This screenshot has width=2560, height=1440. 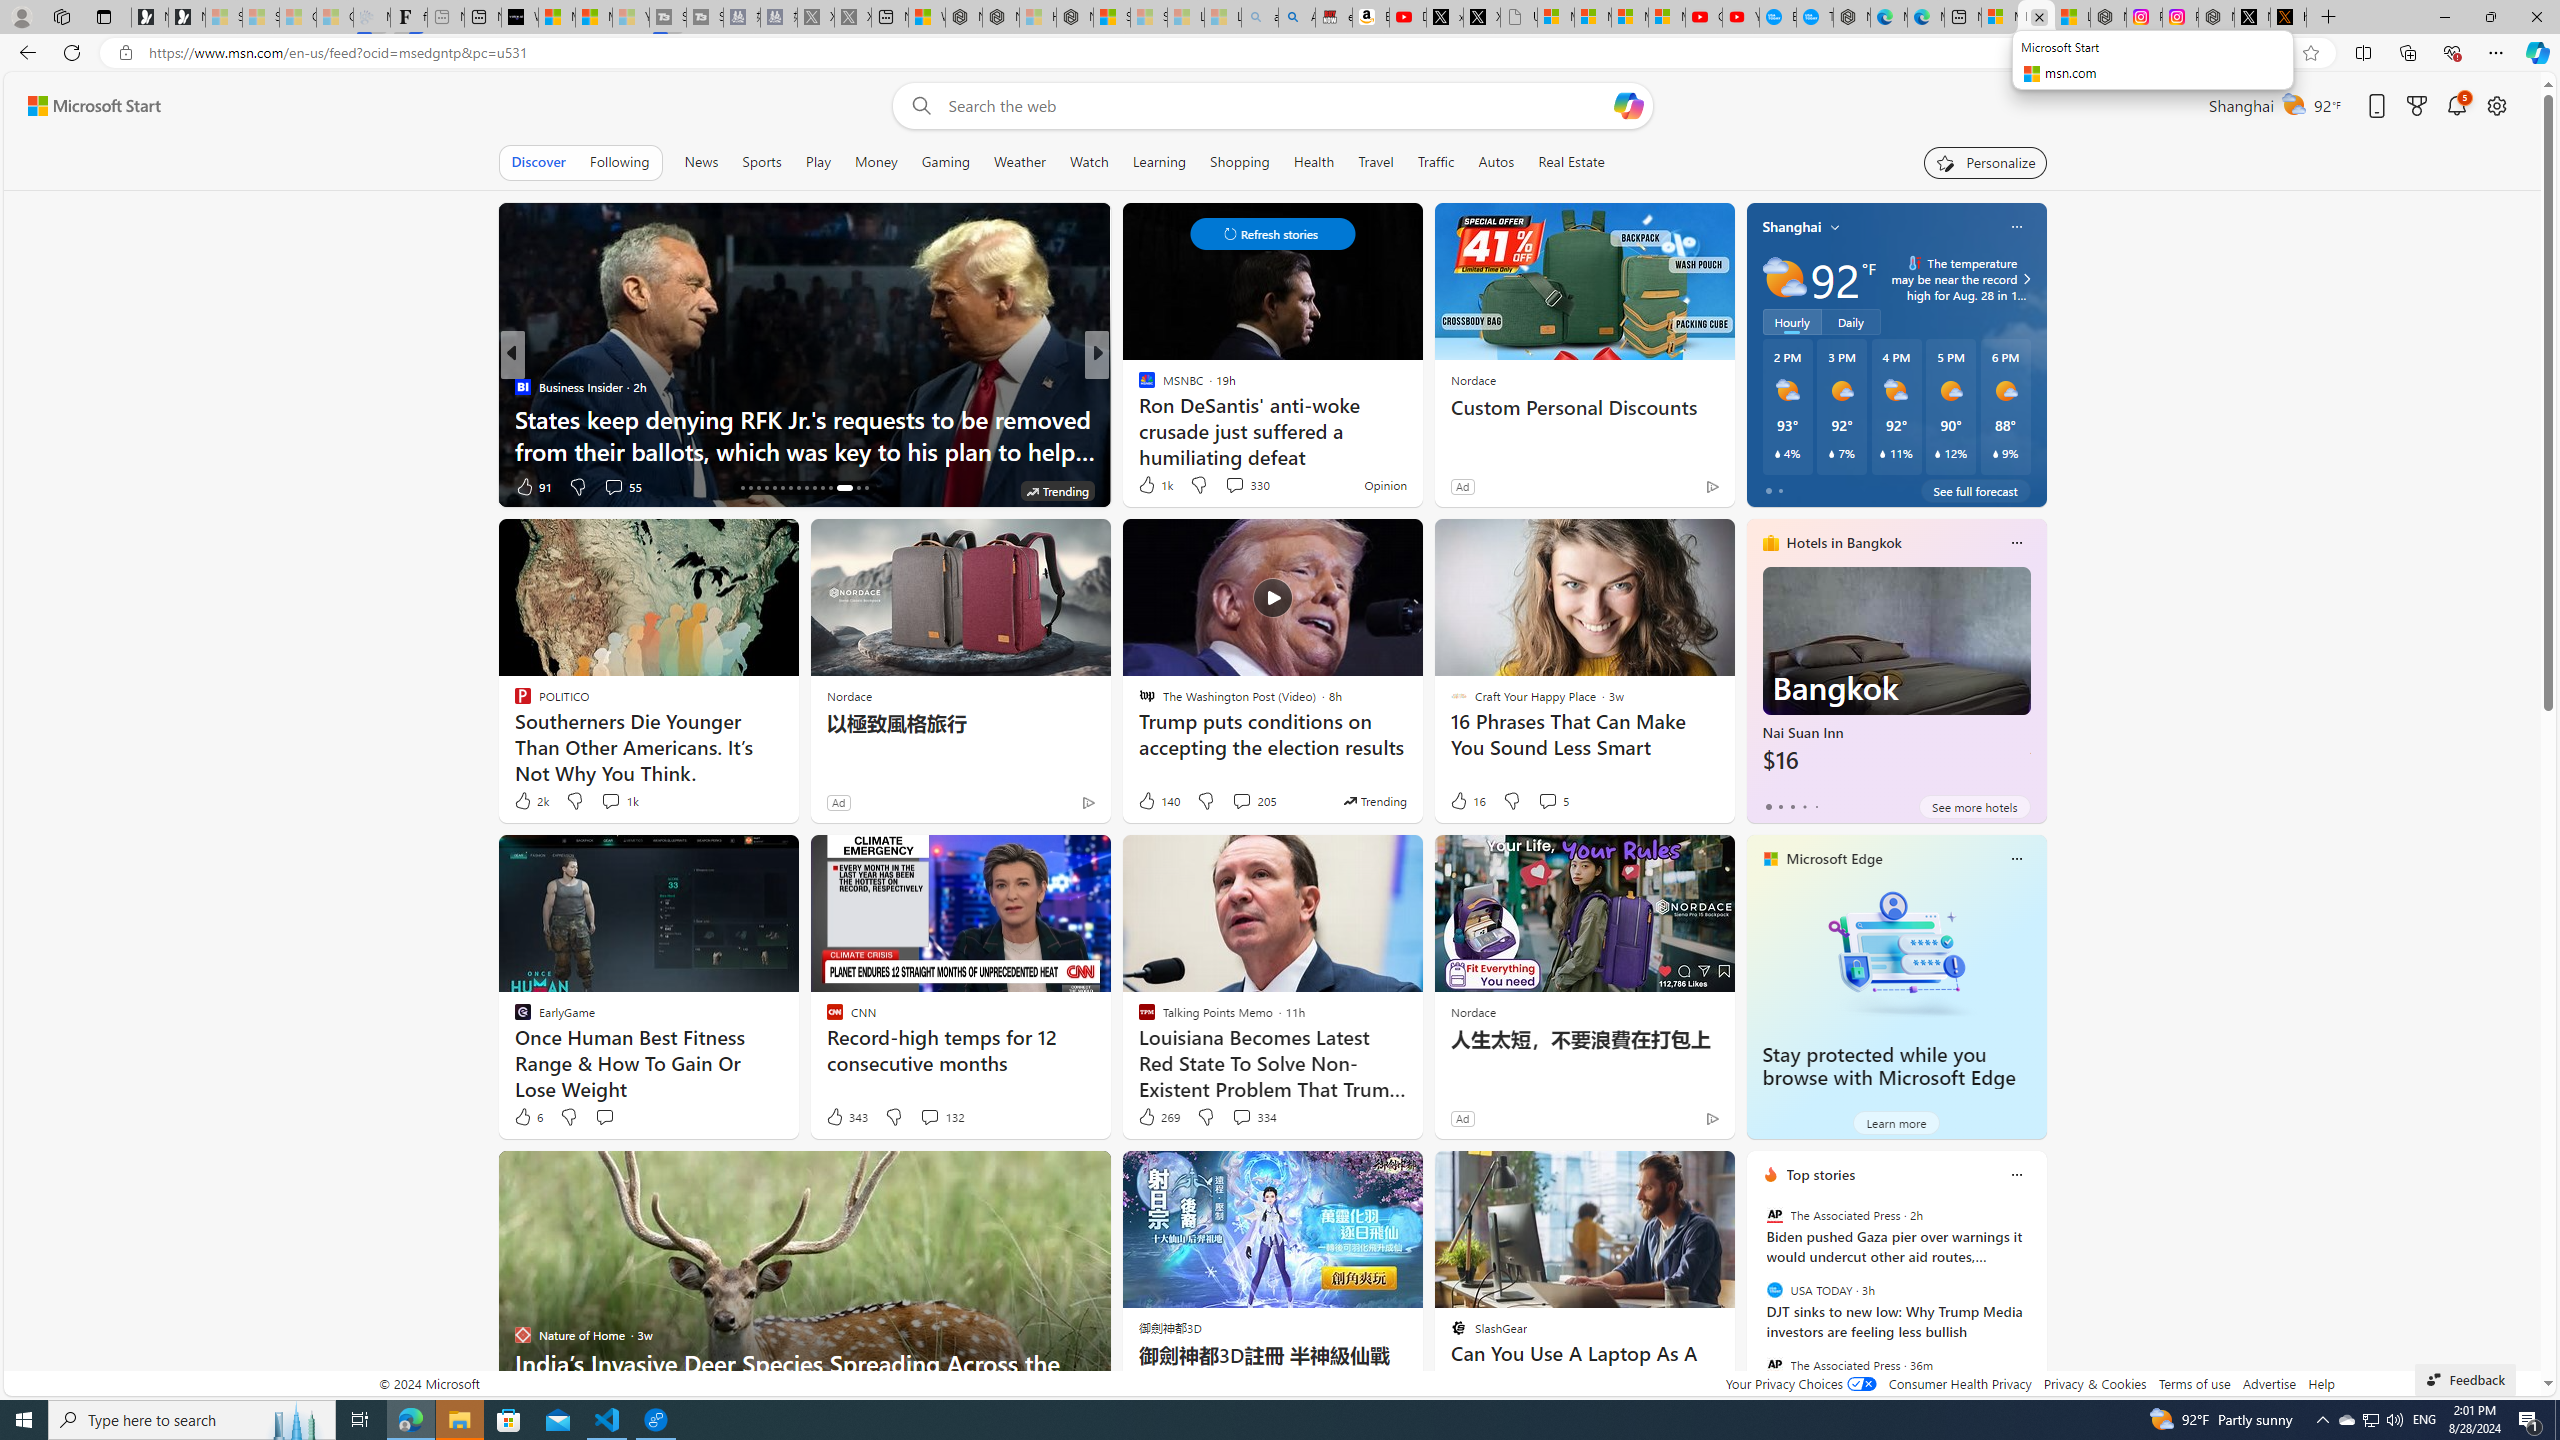 I want to click on See full forecast, so click(x=1975, y=490).